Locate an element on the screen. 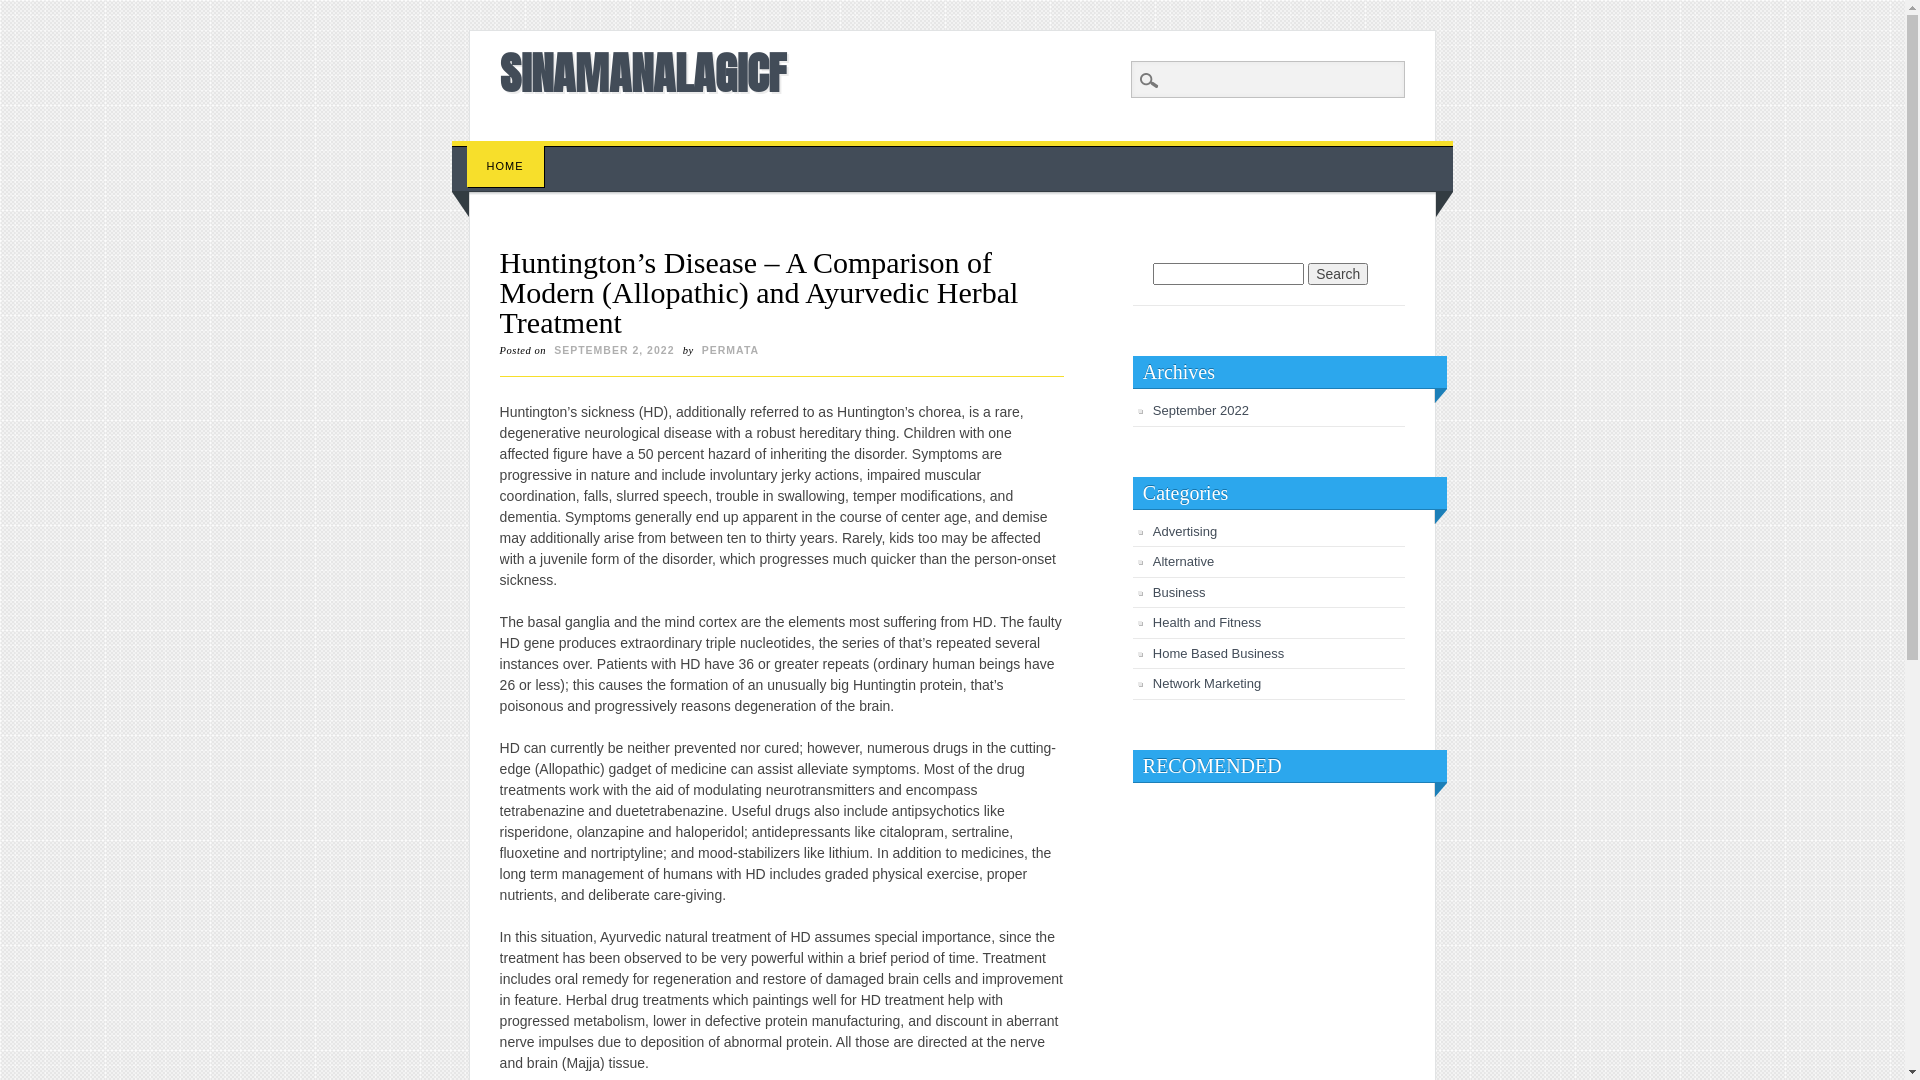 The height and width of the screenshot is (1080, 1920). Business is located at coordinates (1180, 592).